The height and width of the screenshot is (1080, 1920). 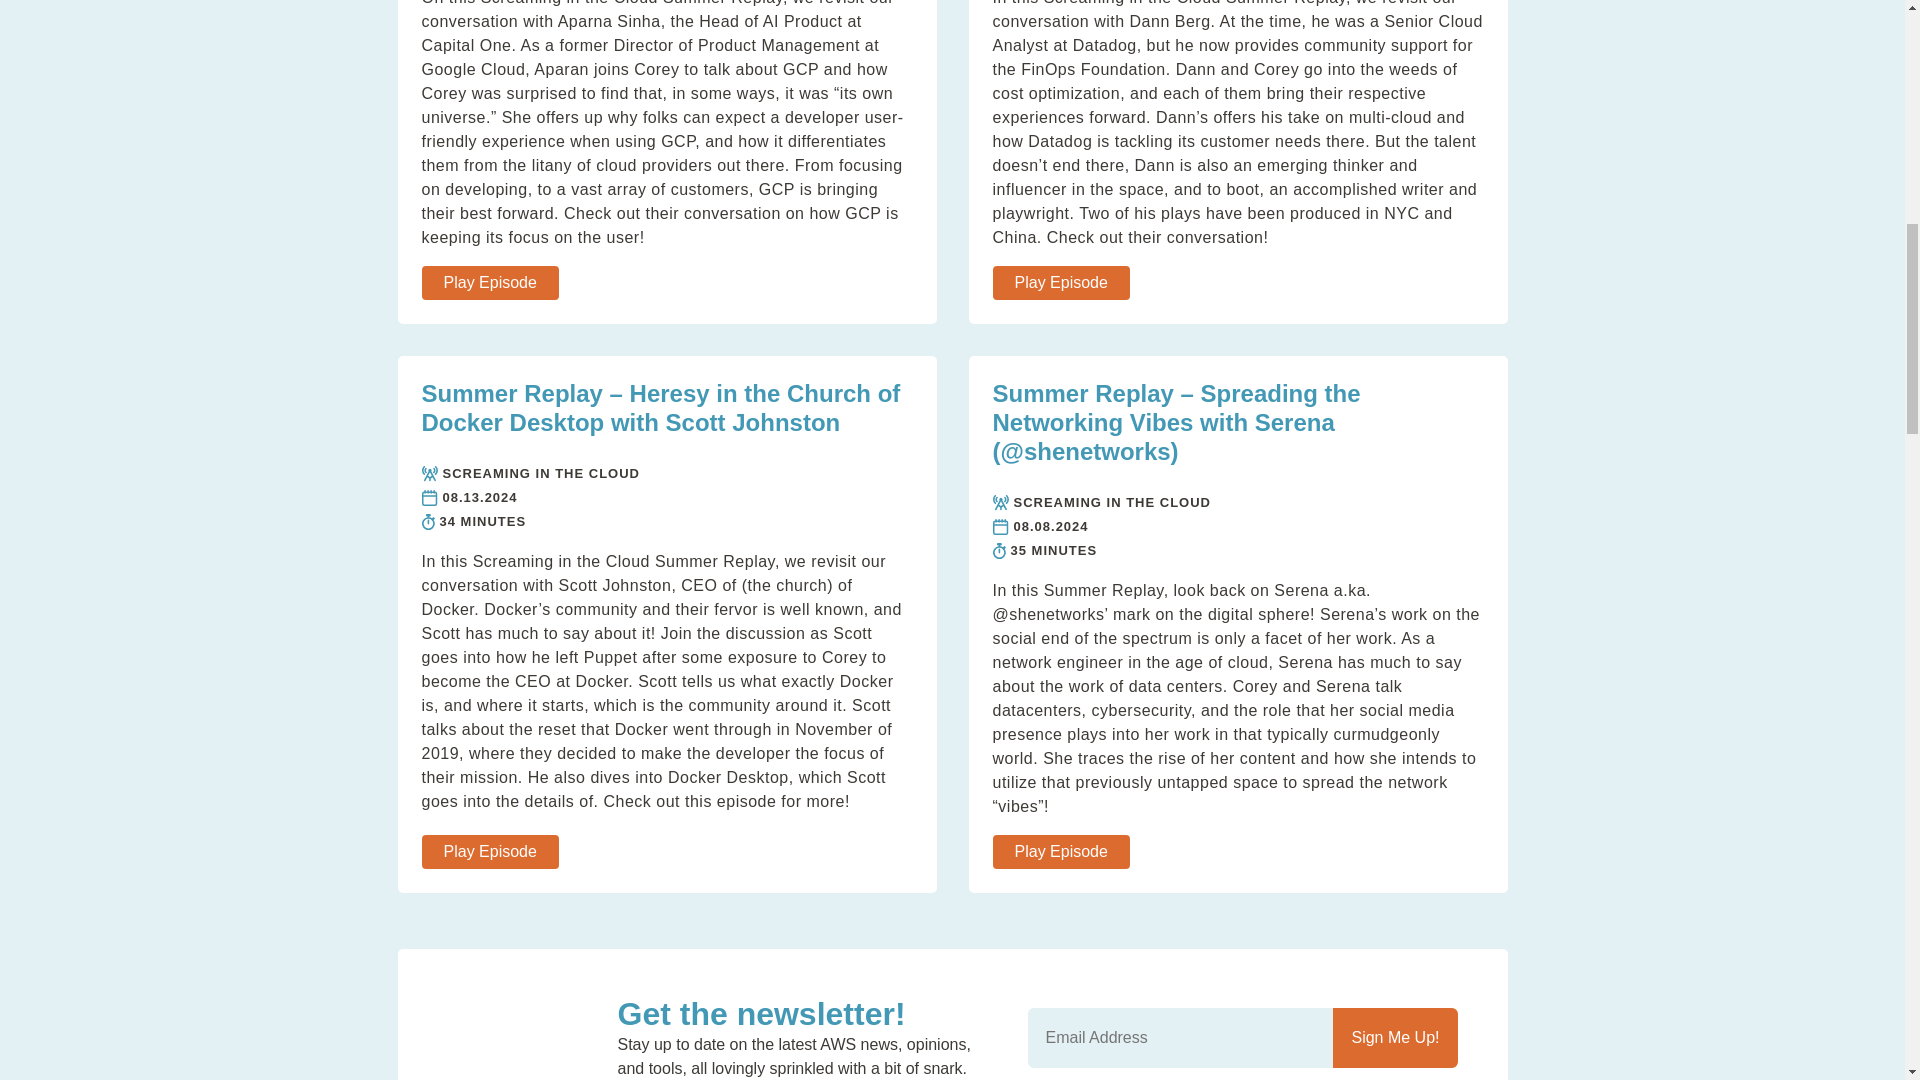 What do you see at coordinates (1394, 1038) in the screenshot?
I see `Sign Me Up!` at bounding box center [1394, 1038].